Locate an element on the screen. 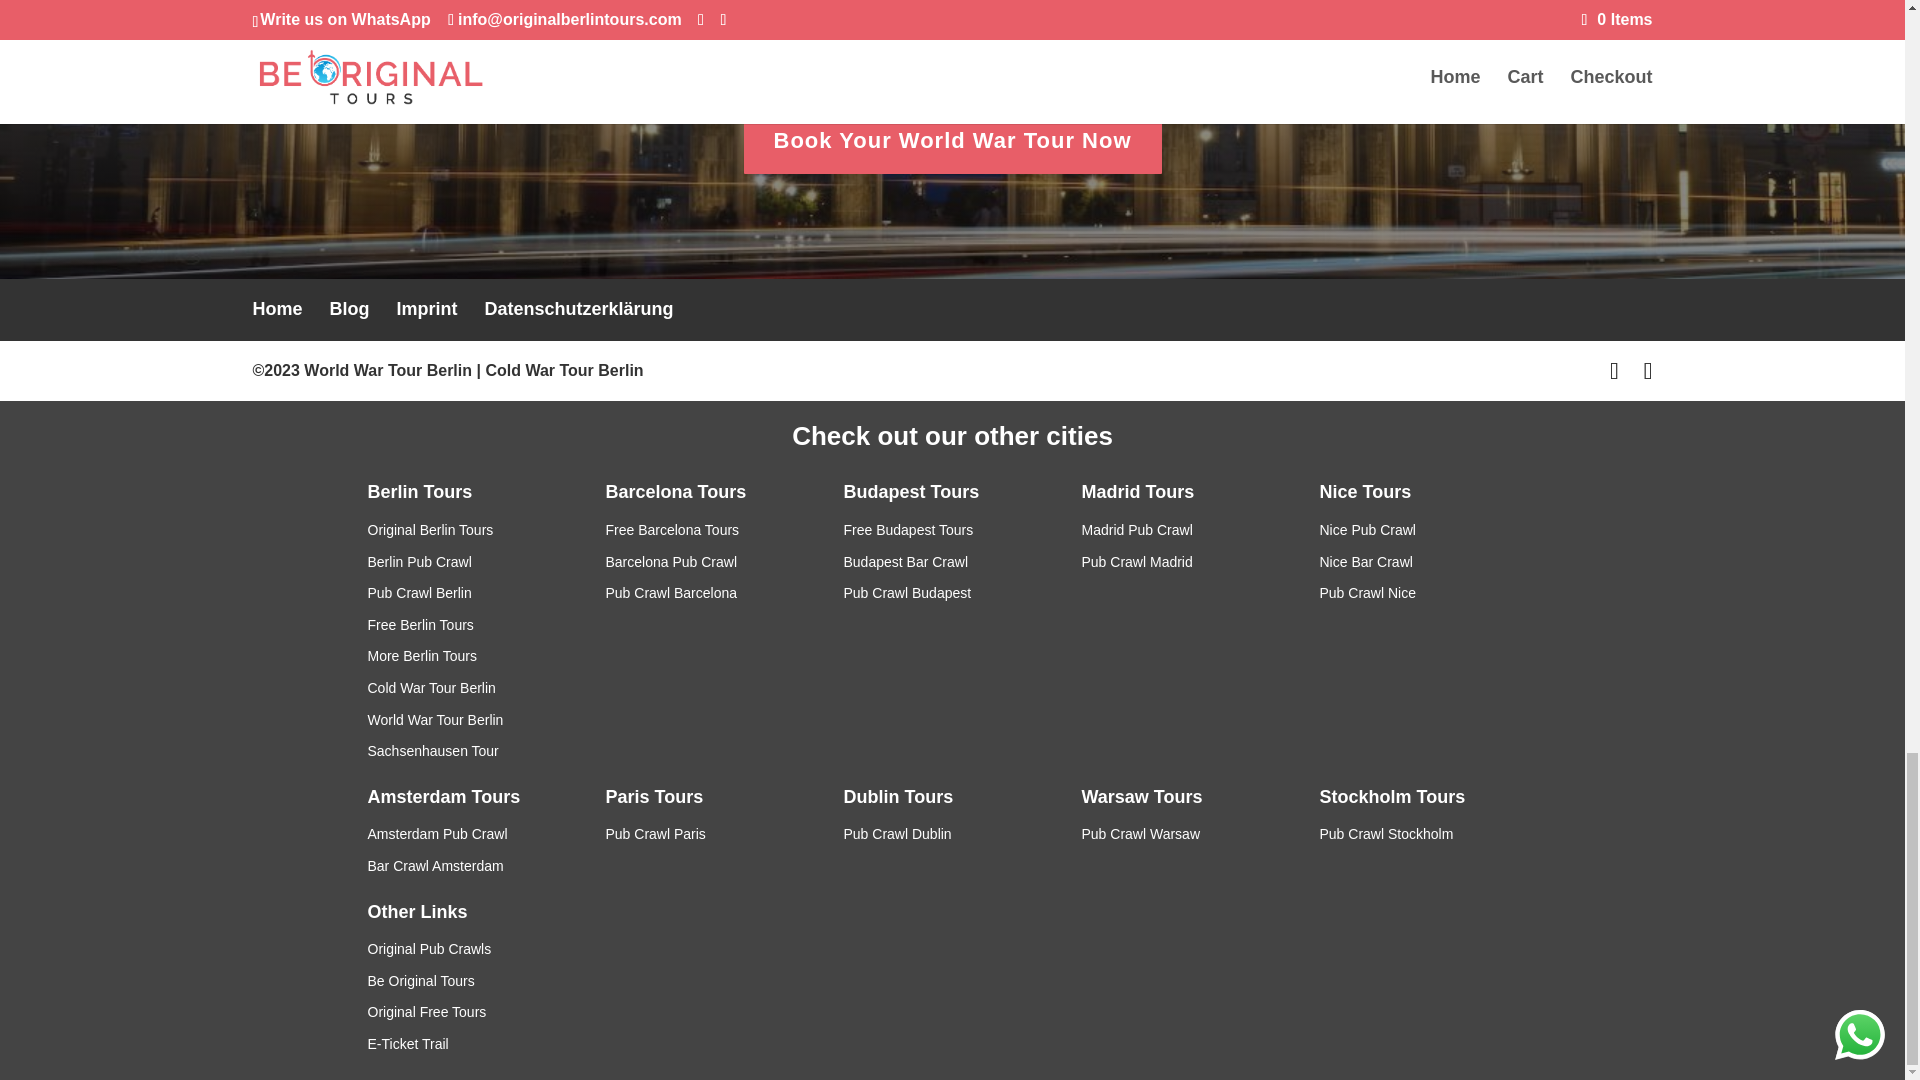 Image resolution: width=1920 pixels, height=1080 pixels. Sachsenhausen Tour is located at coordinates (434, 751).